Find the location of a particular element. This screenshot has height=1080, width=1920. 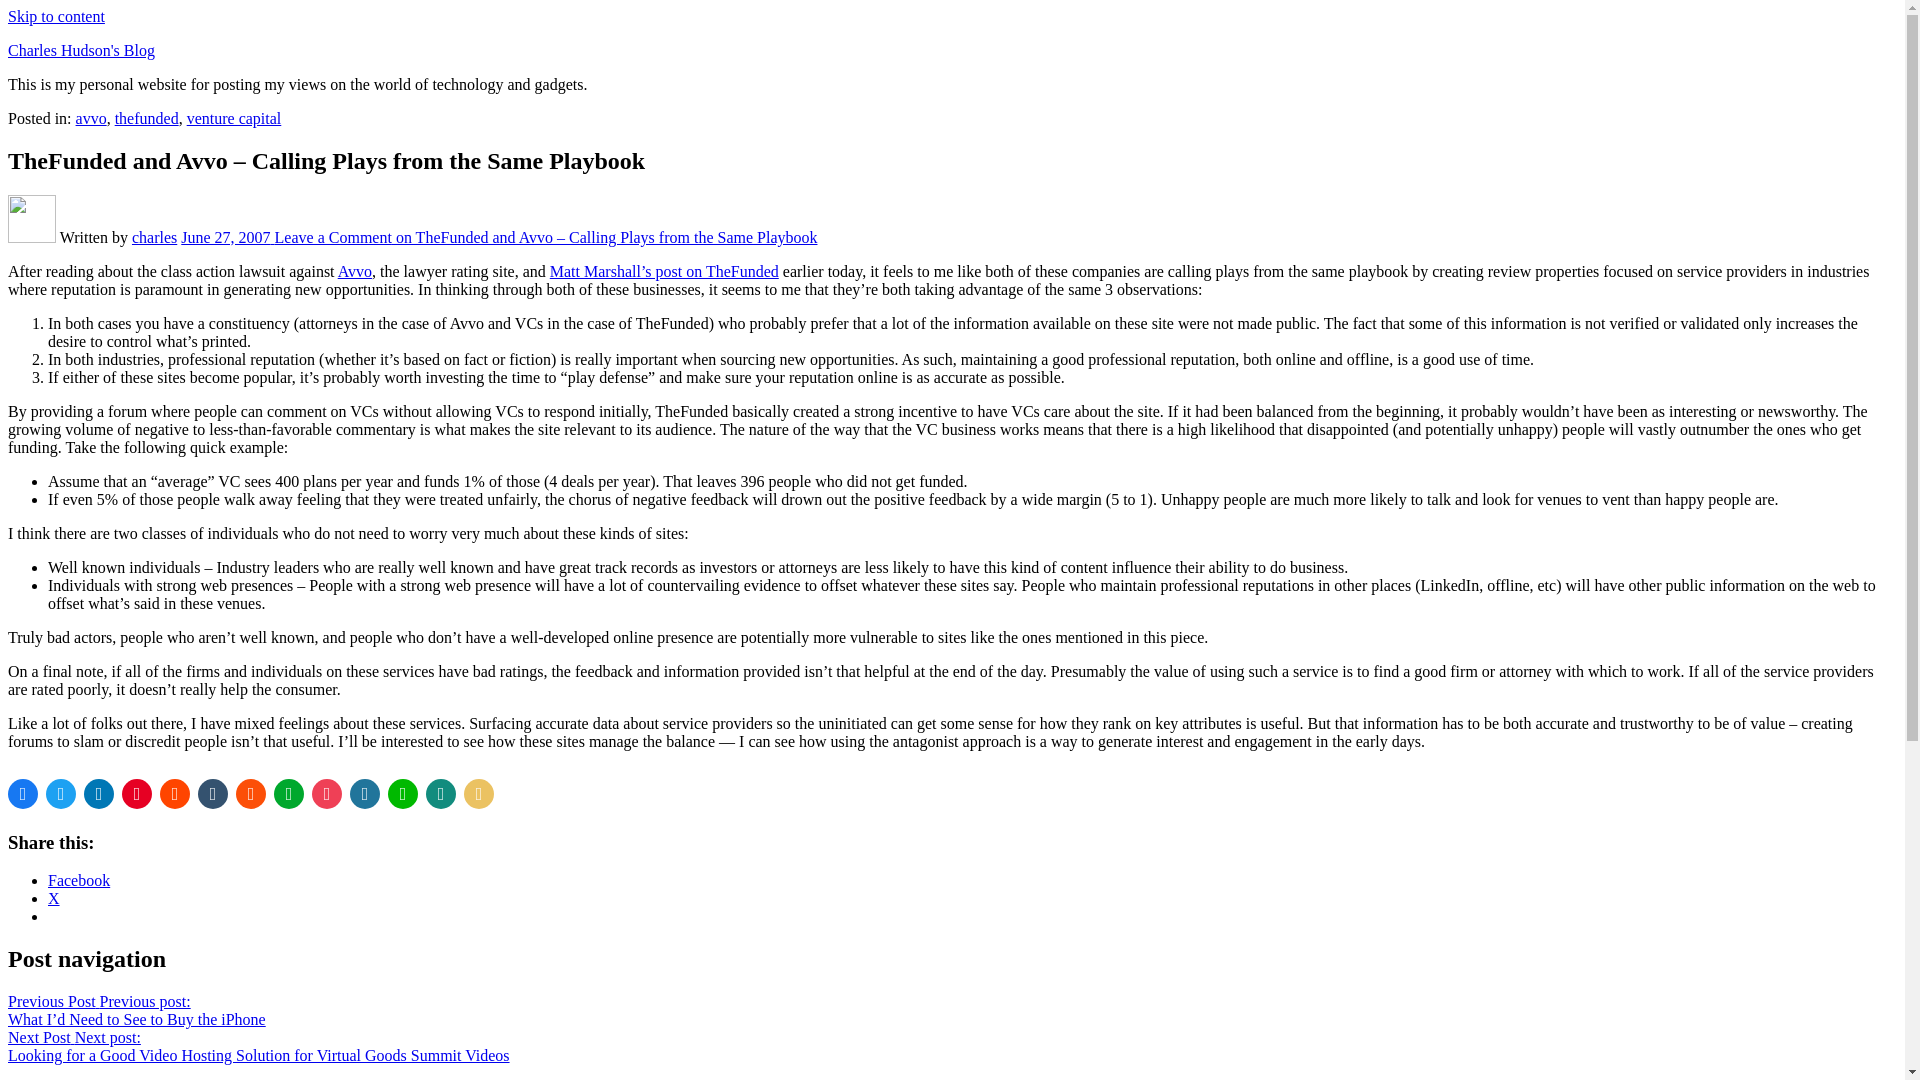

Avvo is located at coordinates (354, 271).